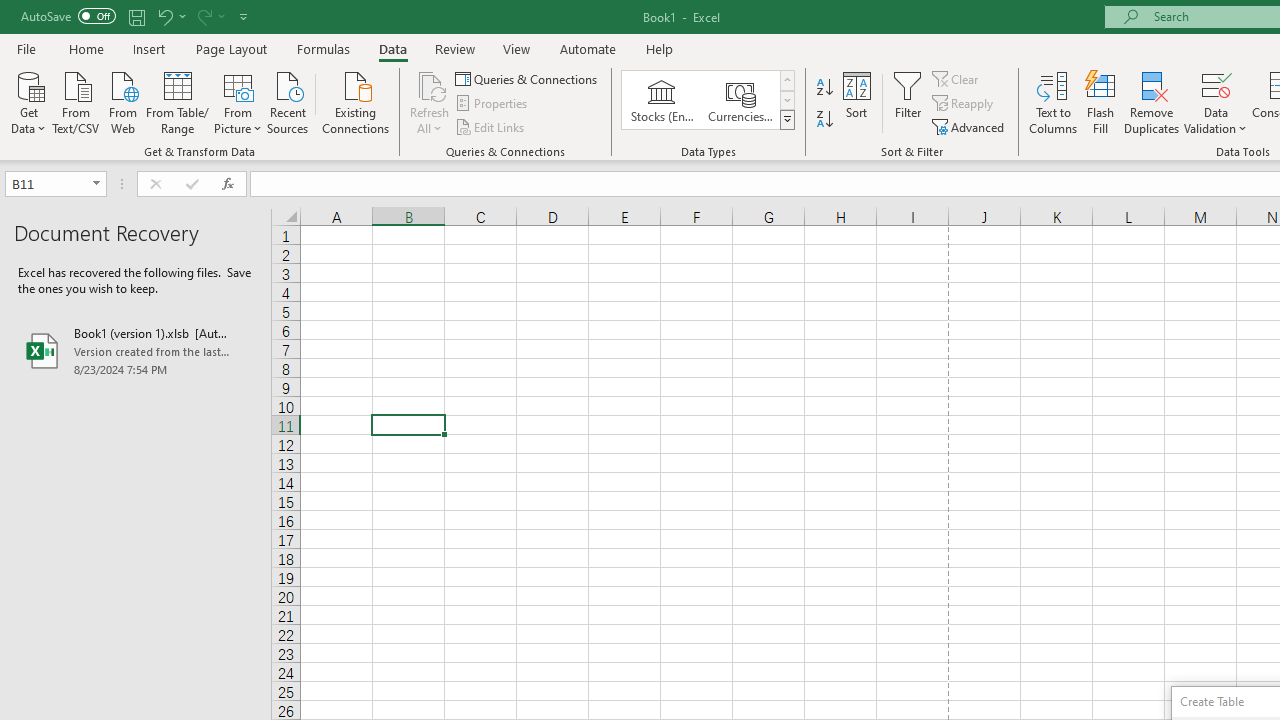 The height and width of the screenshot is (720, 1280). What do you see at coordinates (392, 48) in the screenshot?
I see `Data` at bounding box center [392, 48].